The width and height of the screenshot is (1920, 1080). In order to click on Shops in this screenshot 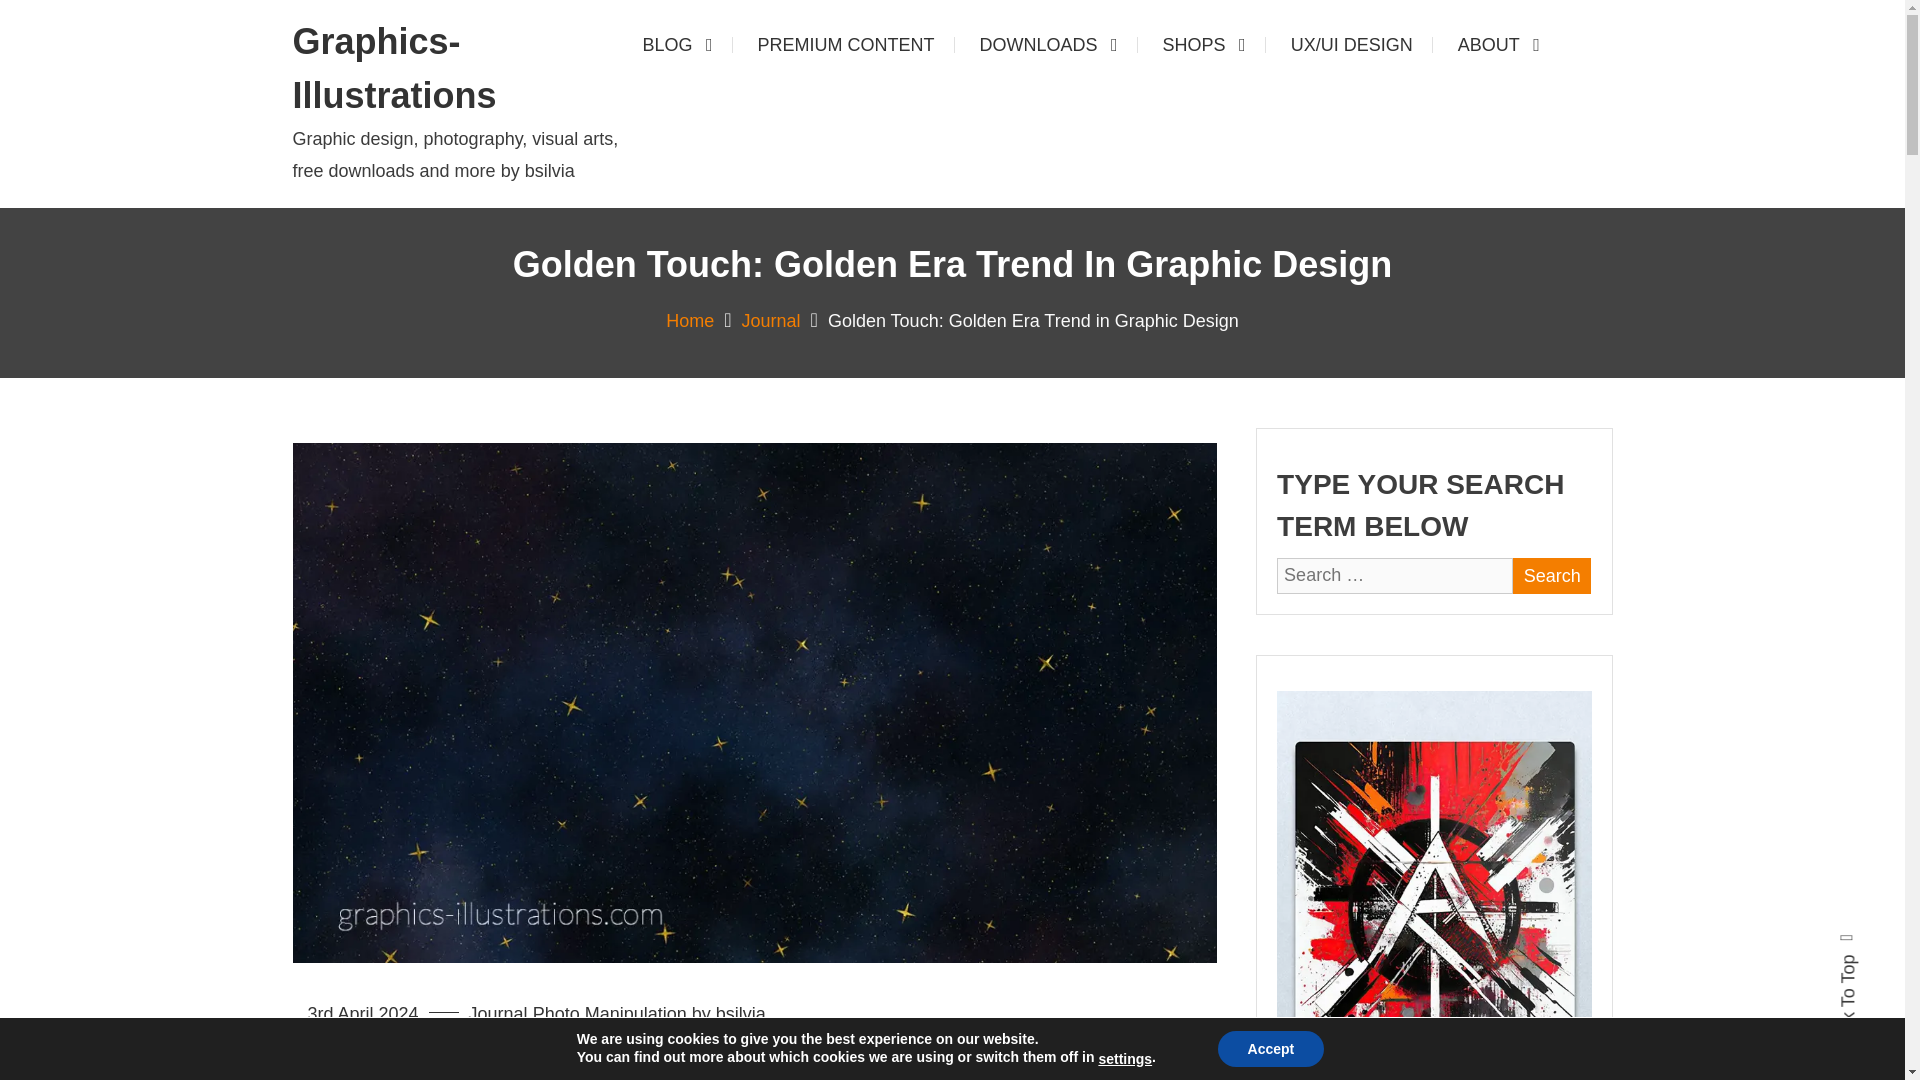, I will do `click(1204, 44)`.